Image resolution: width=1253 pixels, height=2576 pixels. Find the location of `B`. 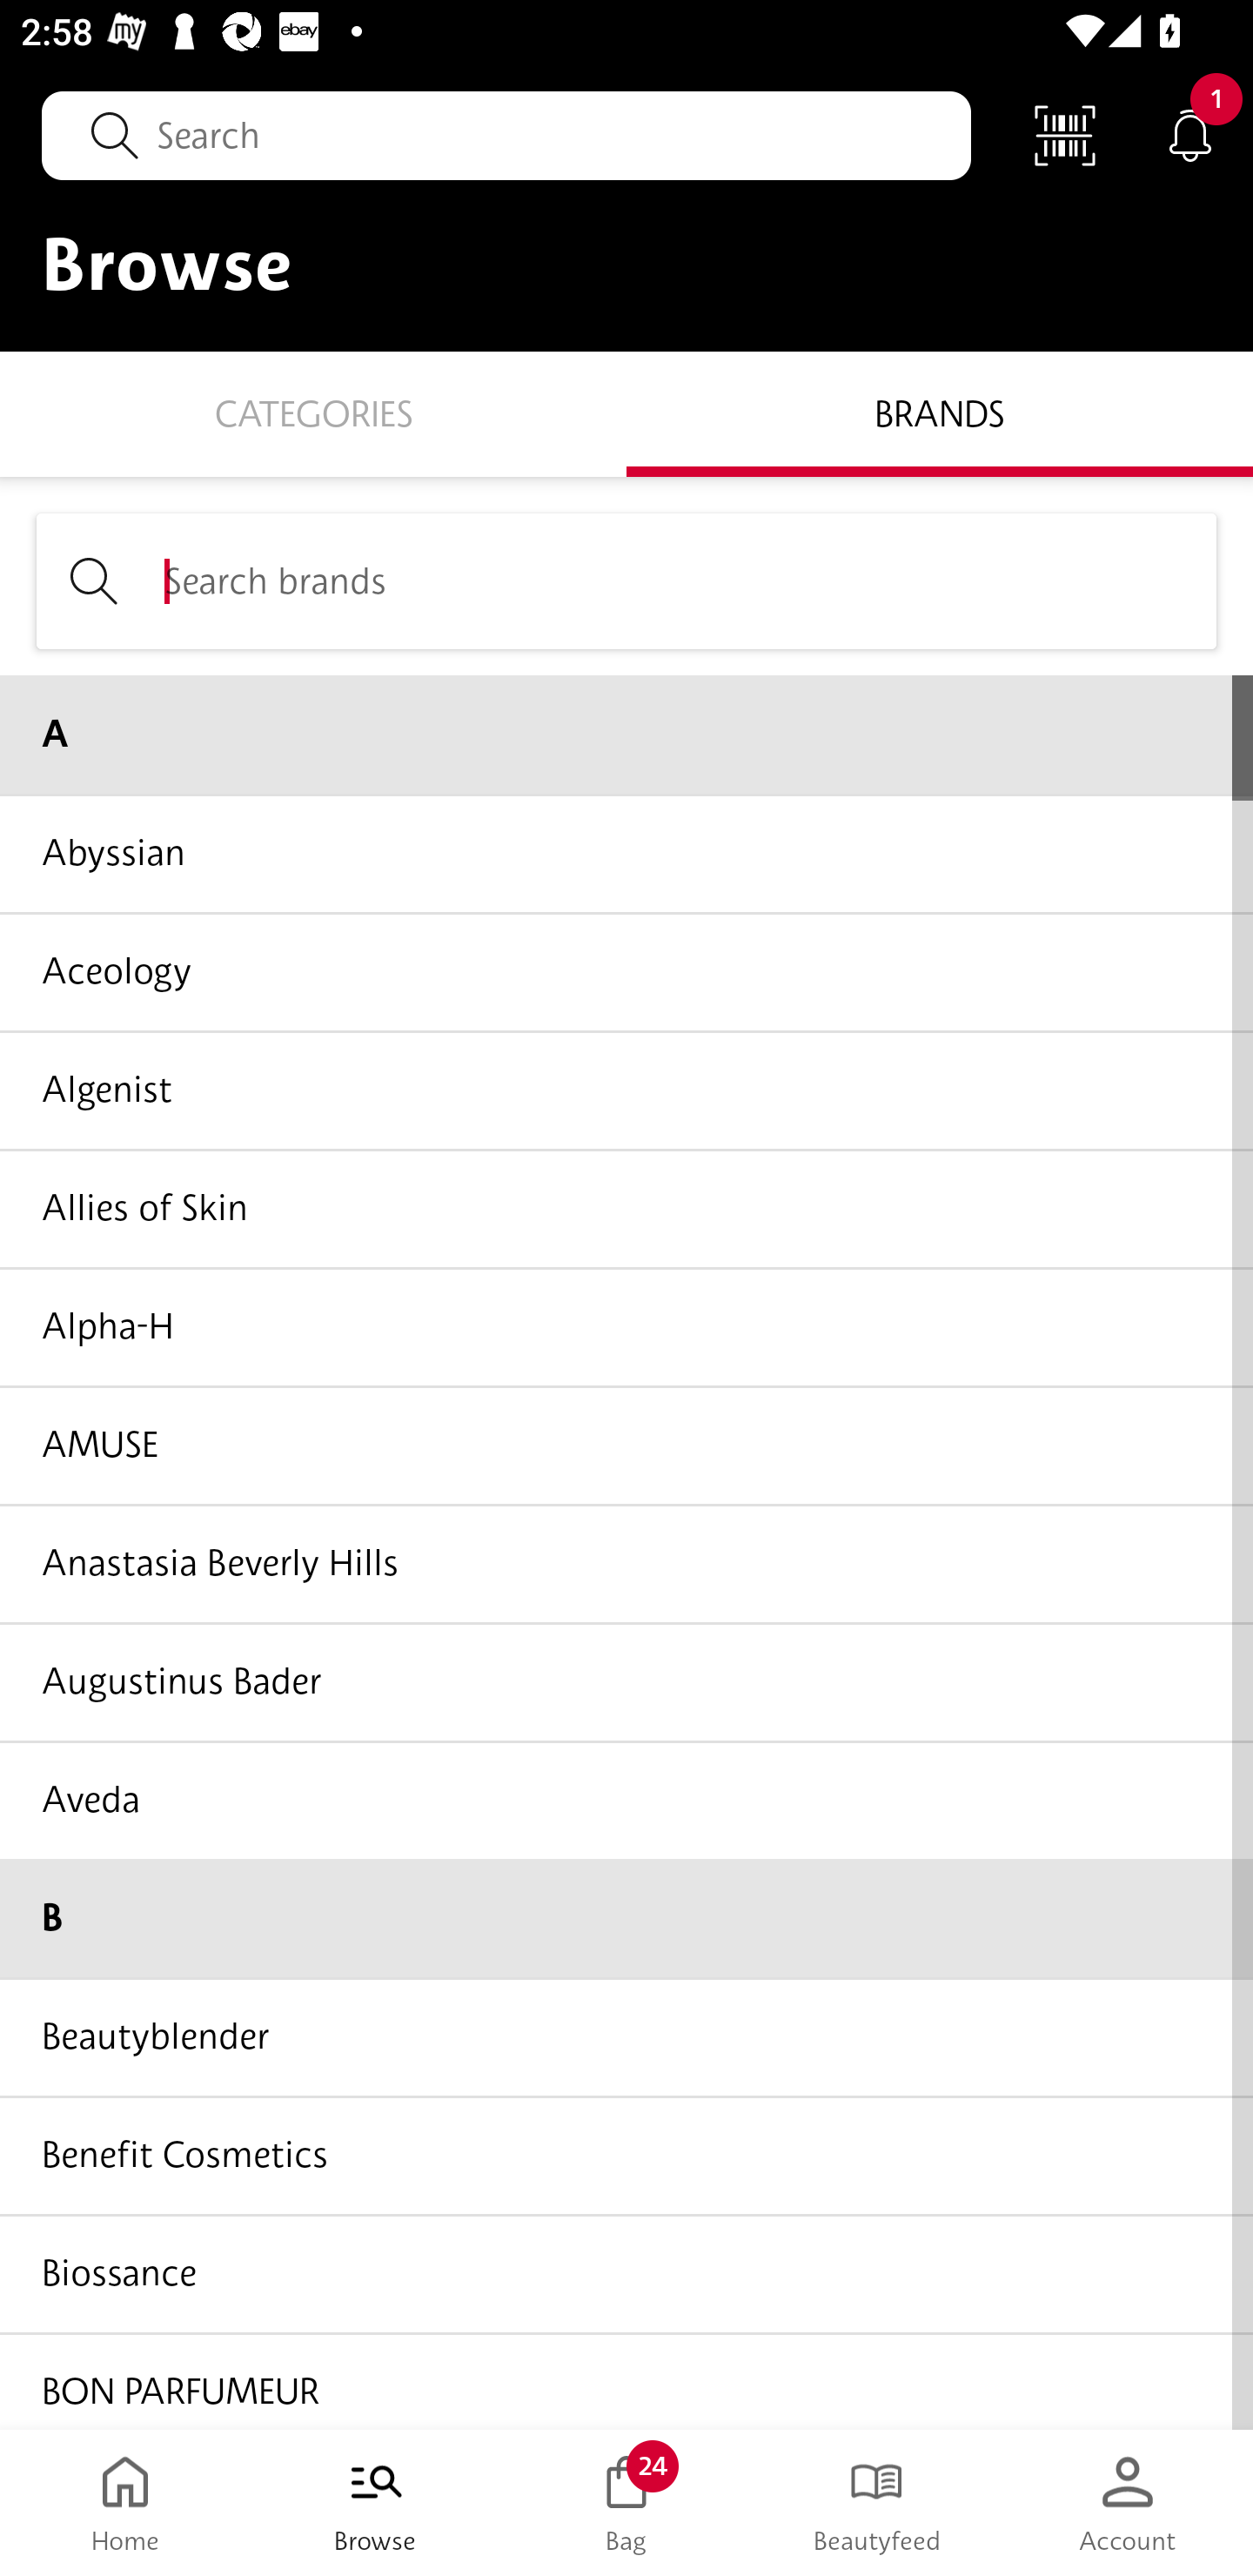

B is located at coordinates (626, 1919).